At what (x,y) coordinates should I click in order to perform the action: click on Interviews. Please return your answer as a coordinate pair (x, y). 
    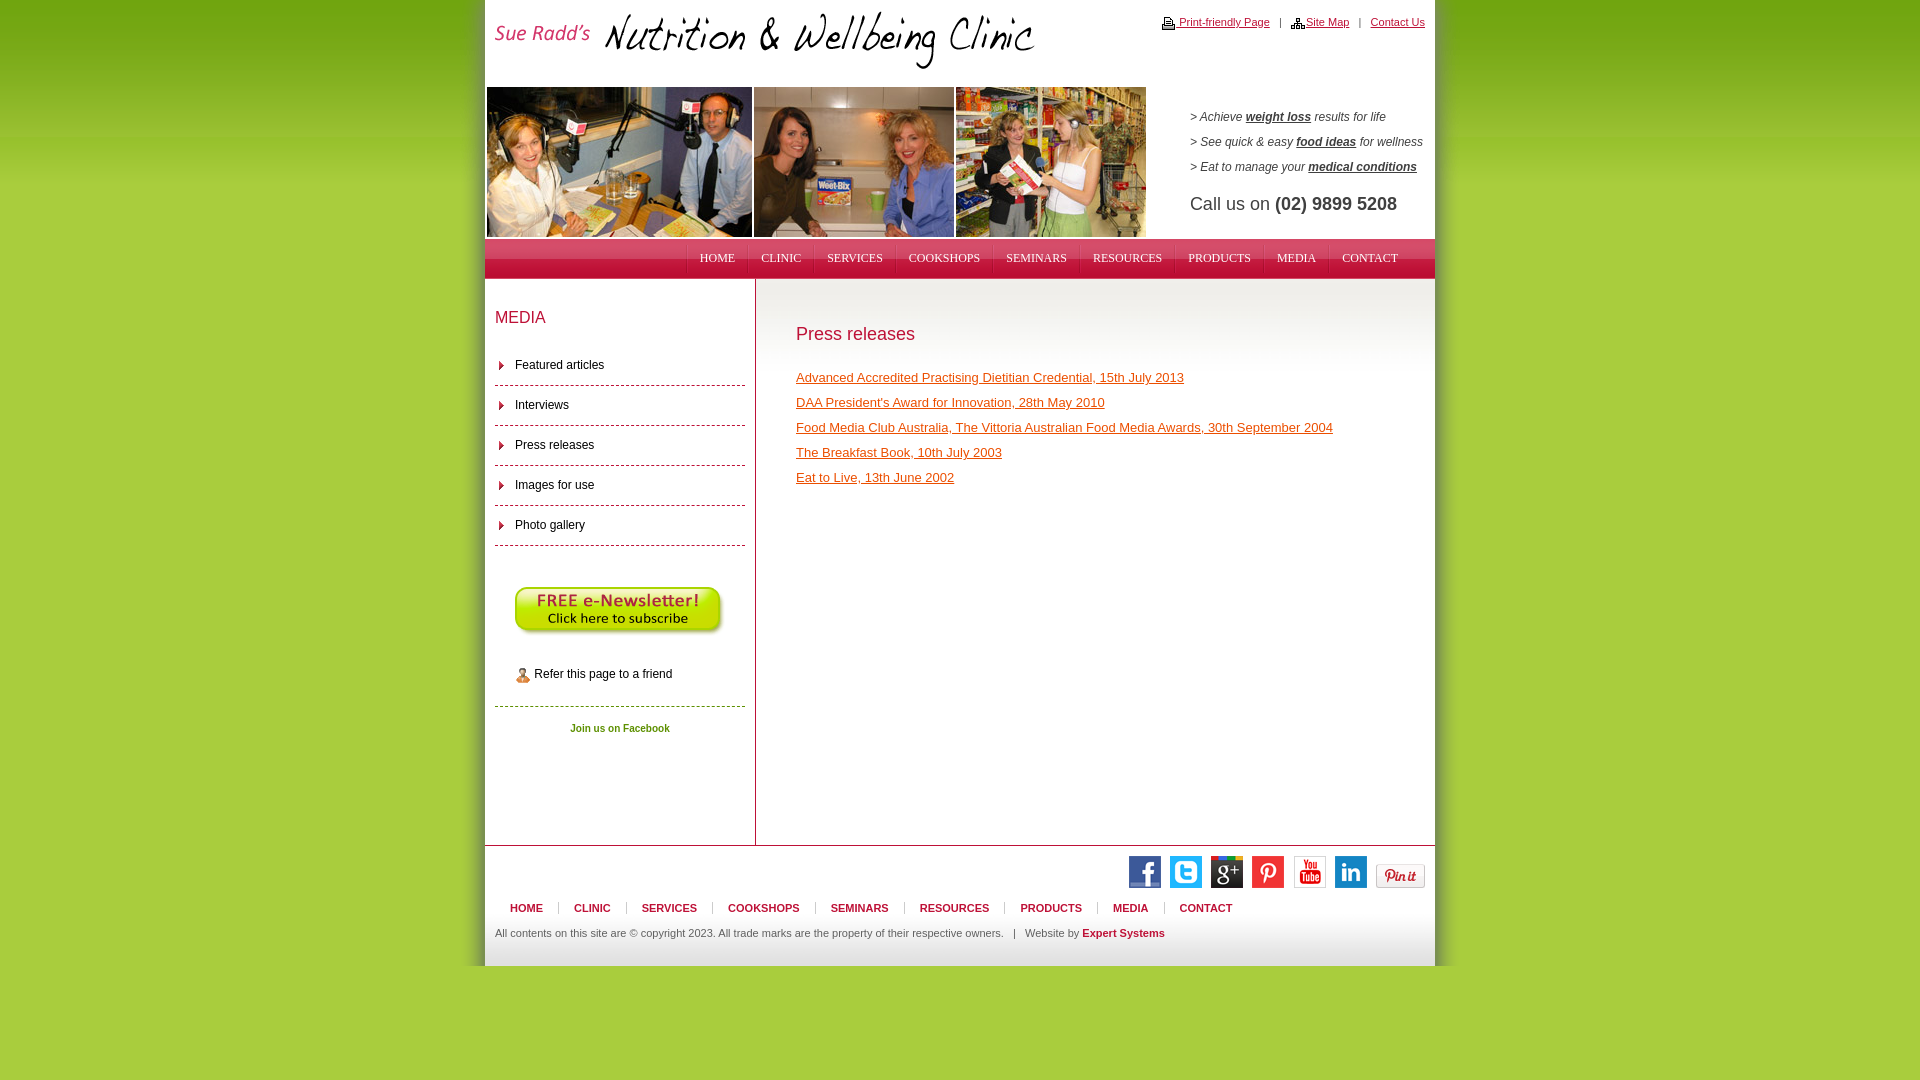
    Looking at the image, I should click on (620, 406).